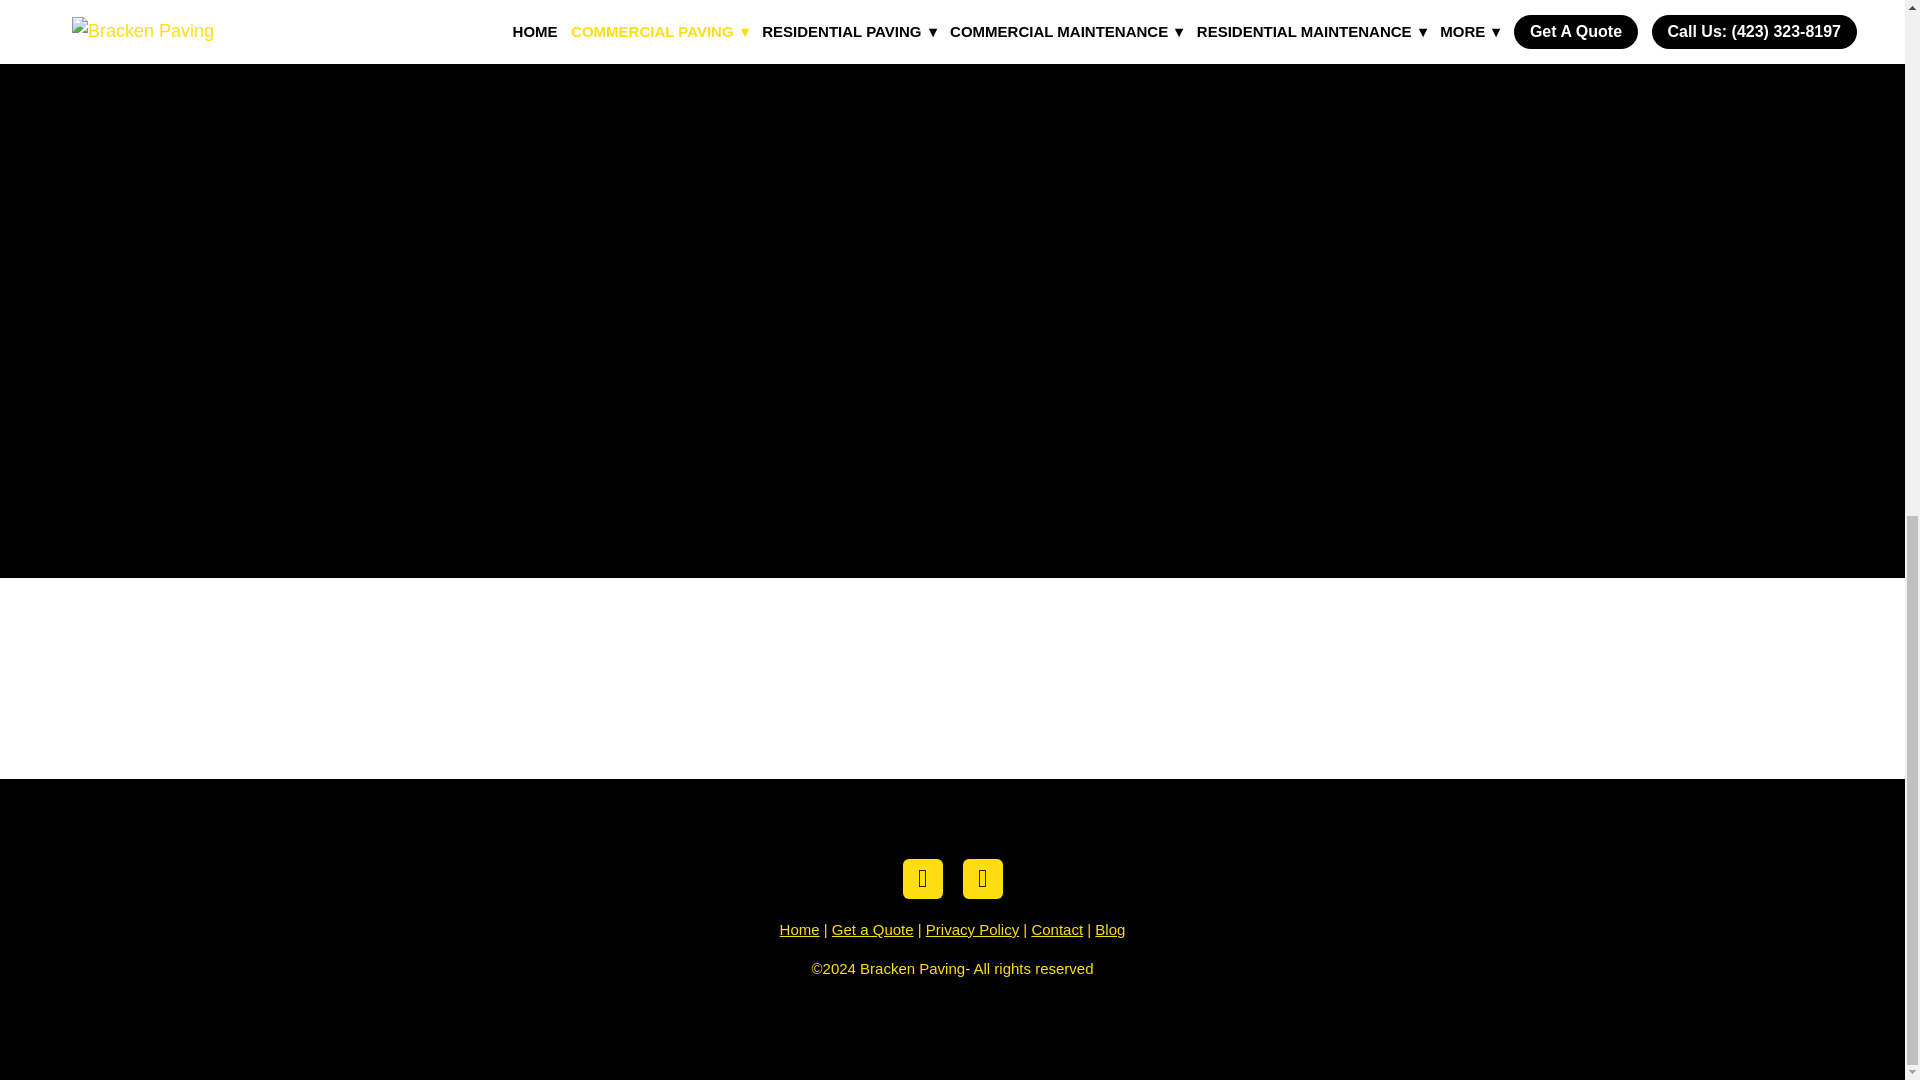  Describe the element at coordinates (1056, 930) in the screenshot. I see `Contact` at that location.